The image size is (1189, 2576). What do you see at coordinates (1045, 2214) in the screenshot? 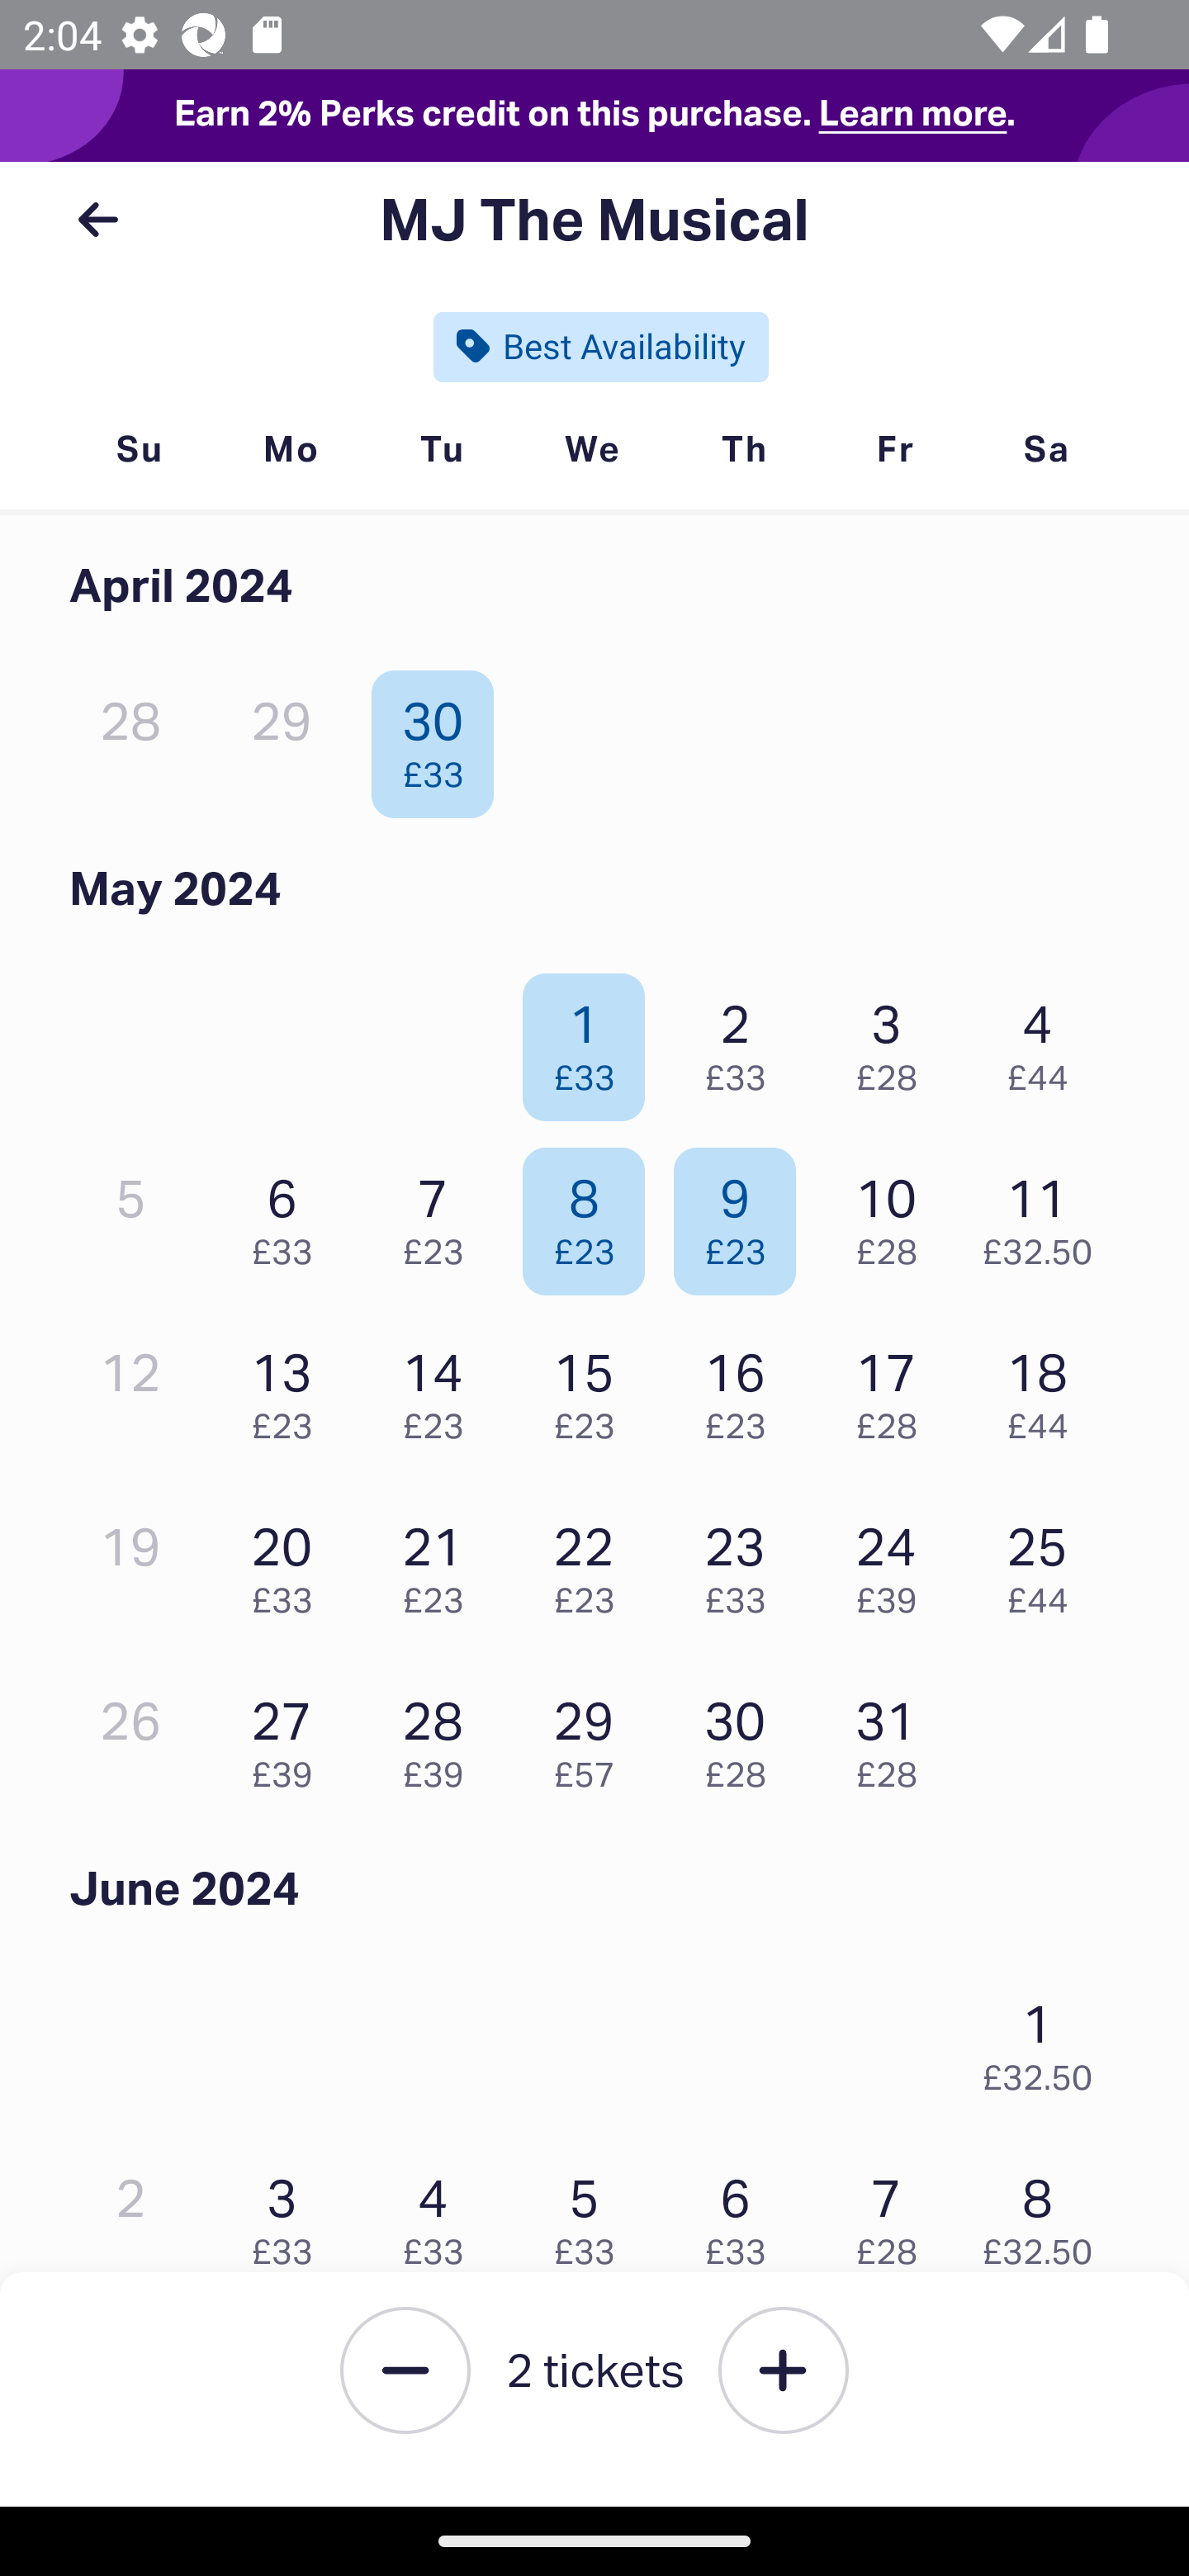
I see `8 £32.50` at bounding box center [1045, 2214].